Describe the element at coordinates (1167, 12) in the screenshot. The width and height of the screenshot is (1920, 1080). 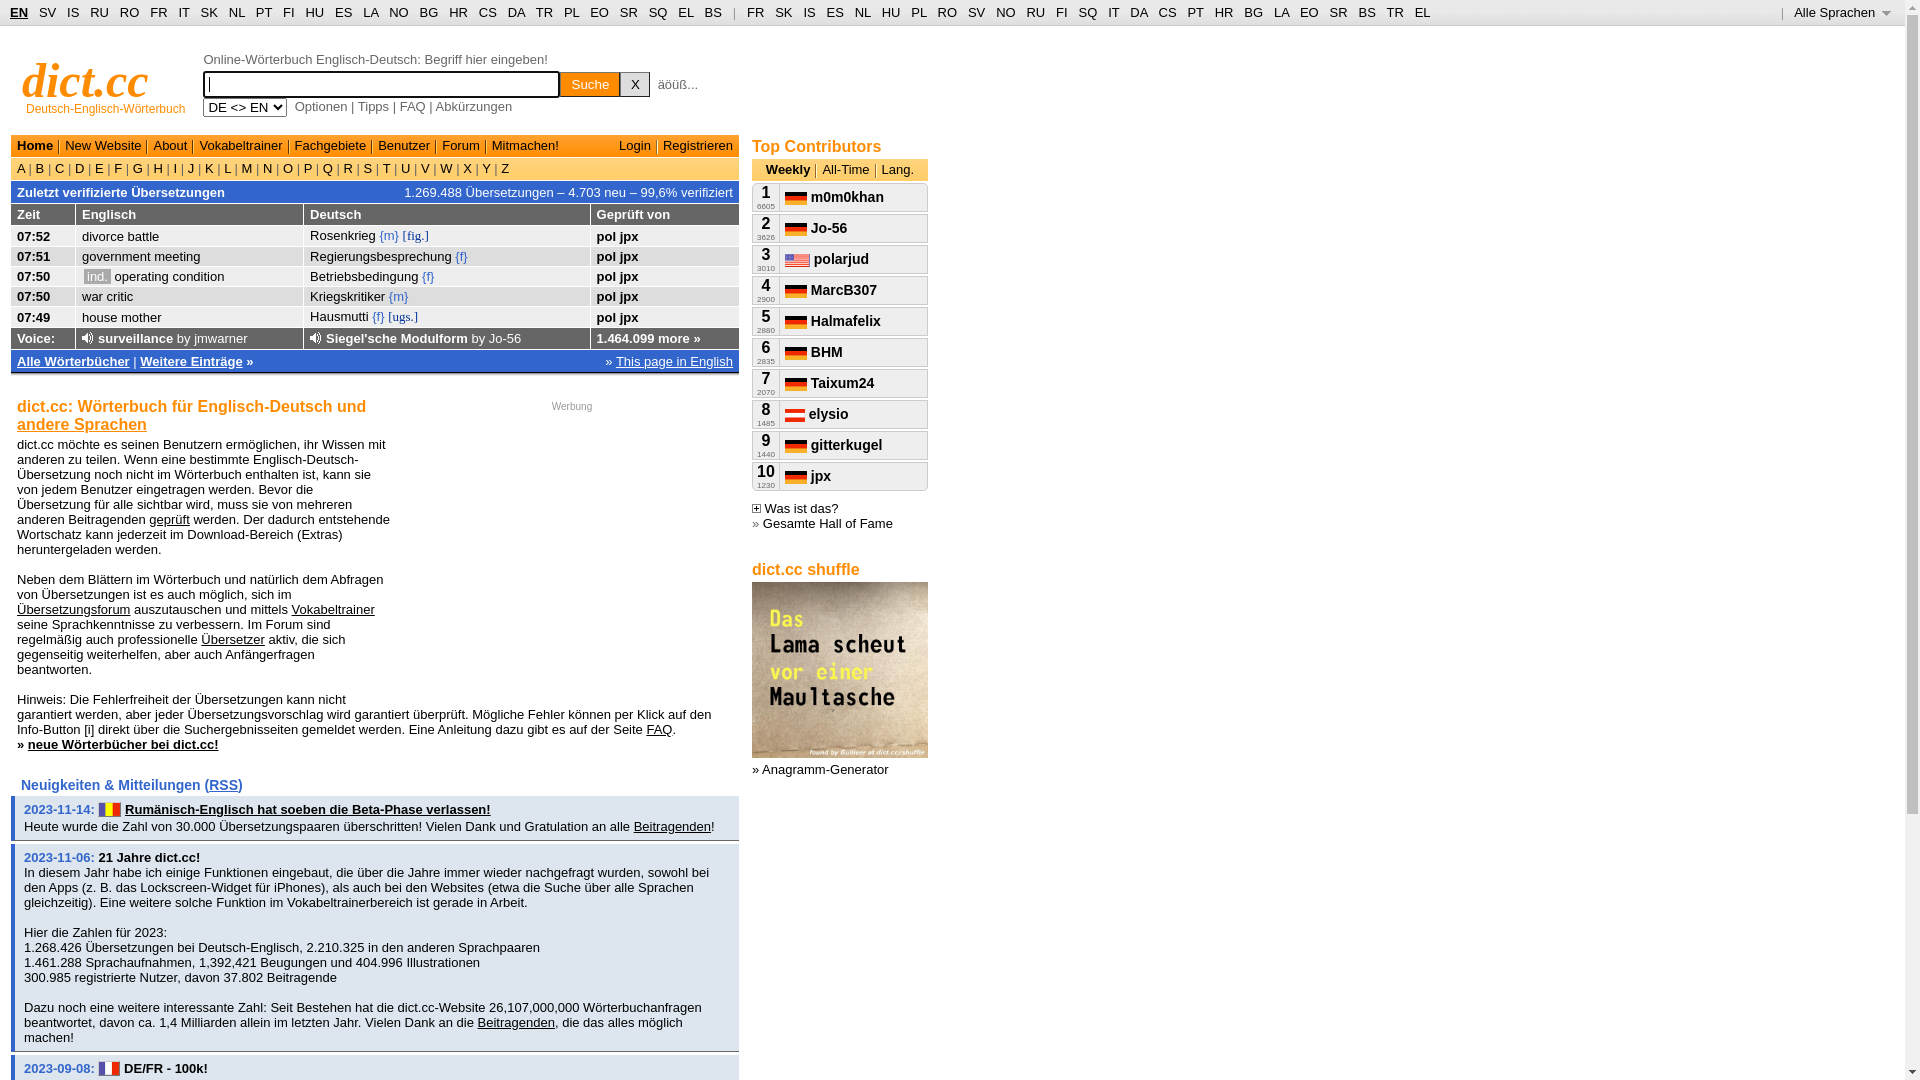
I see `CS` at that location.